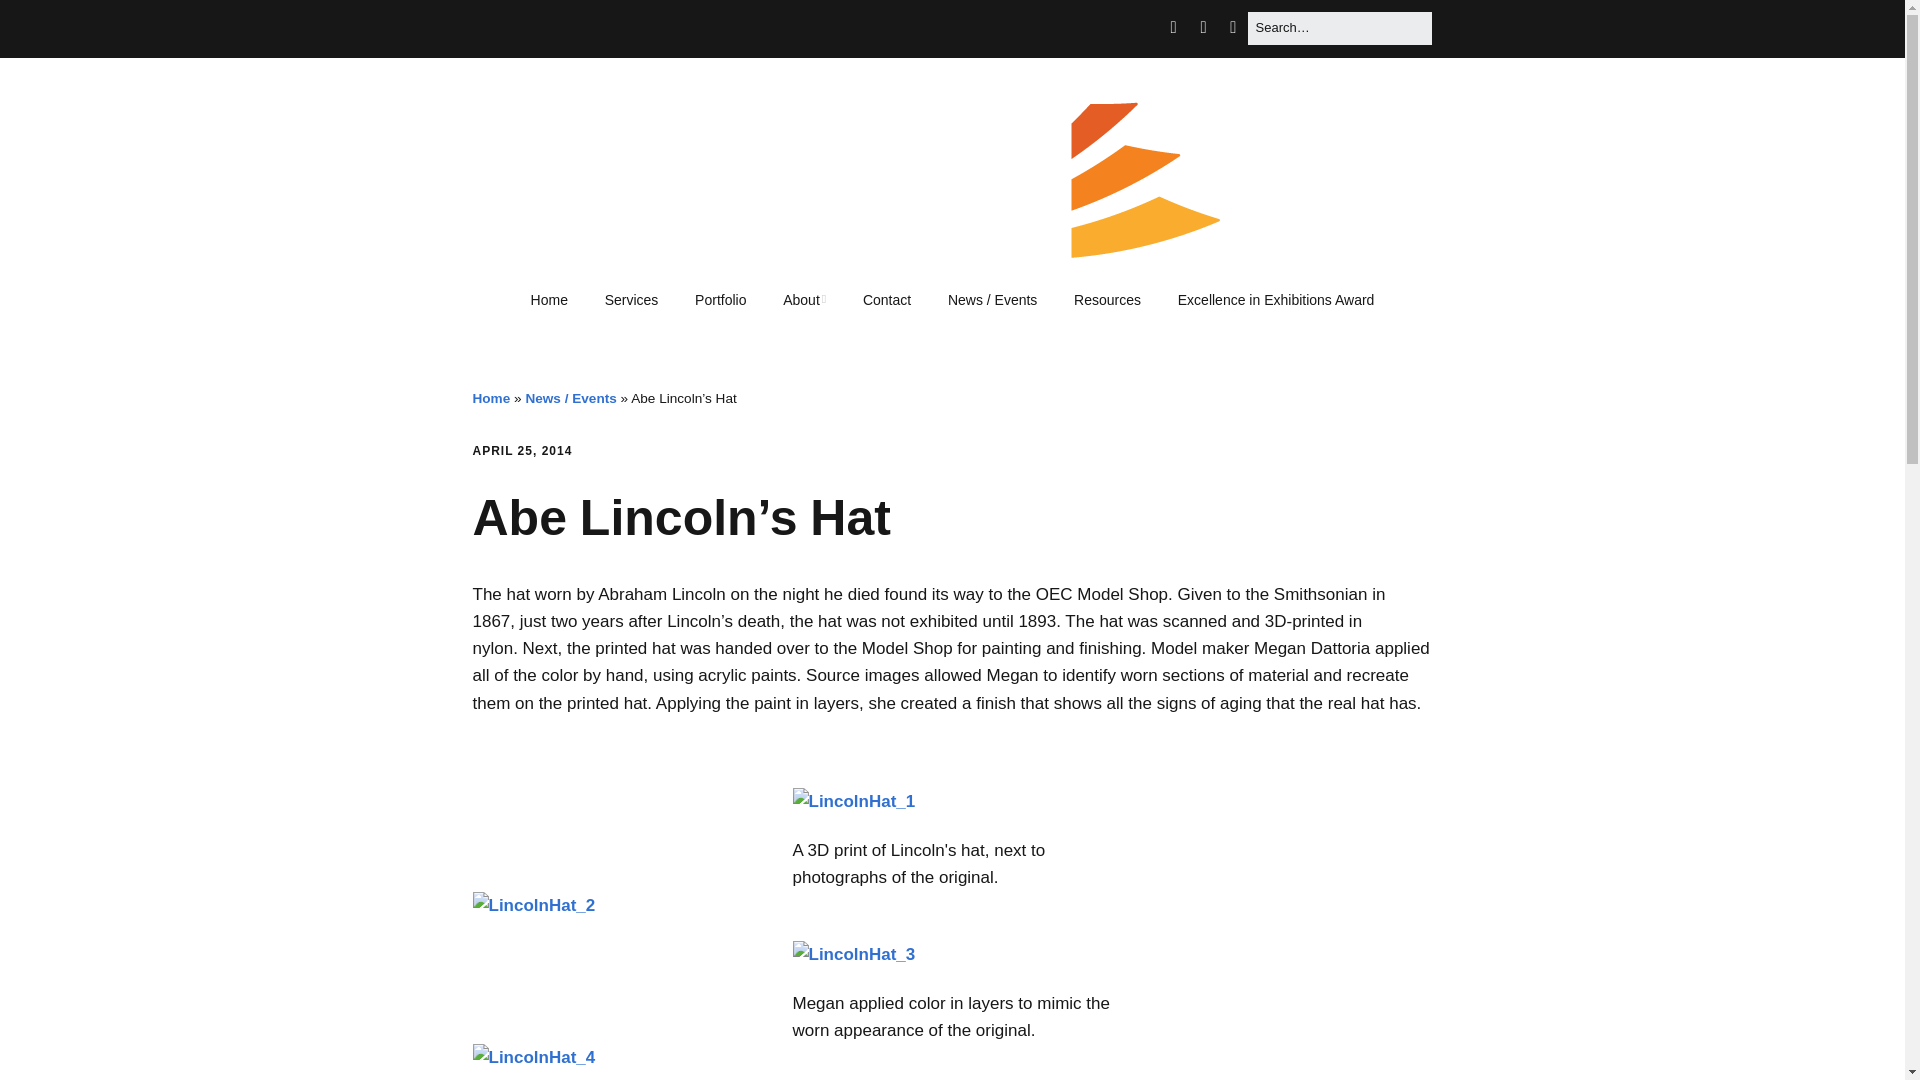  I want to click on Home, so click(491, 398).